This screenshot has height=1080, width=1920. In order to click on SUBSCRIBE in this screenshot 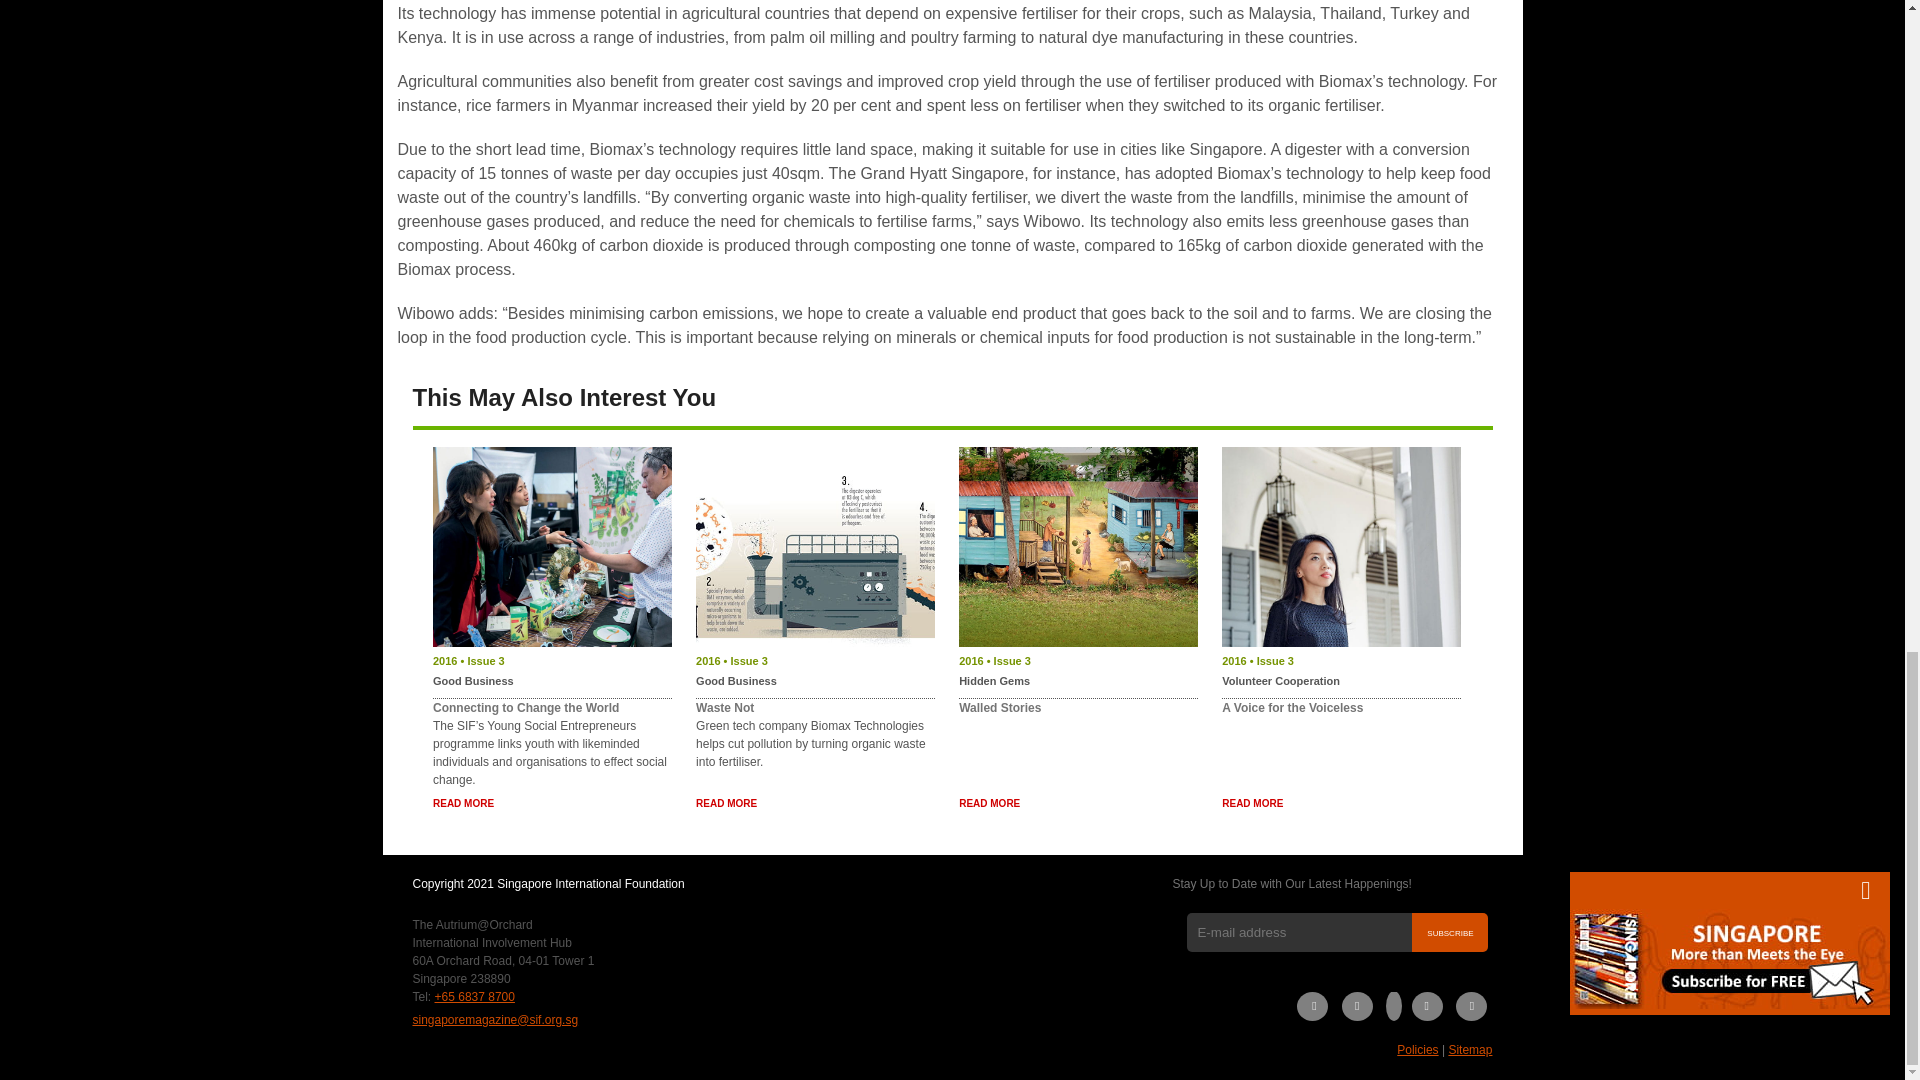, I will do `click(1450, 932)`.